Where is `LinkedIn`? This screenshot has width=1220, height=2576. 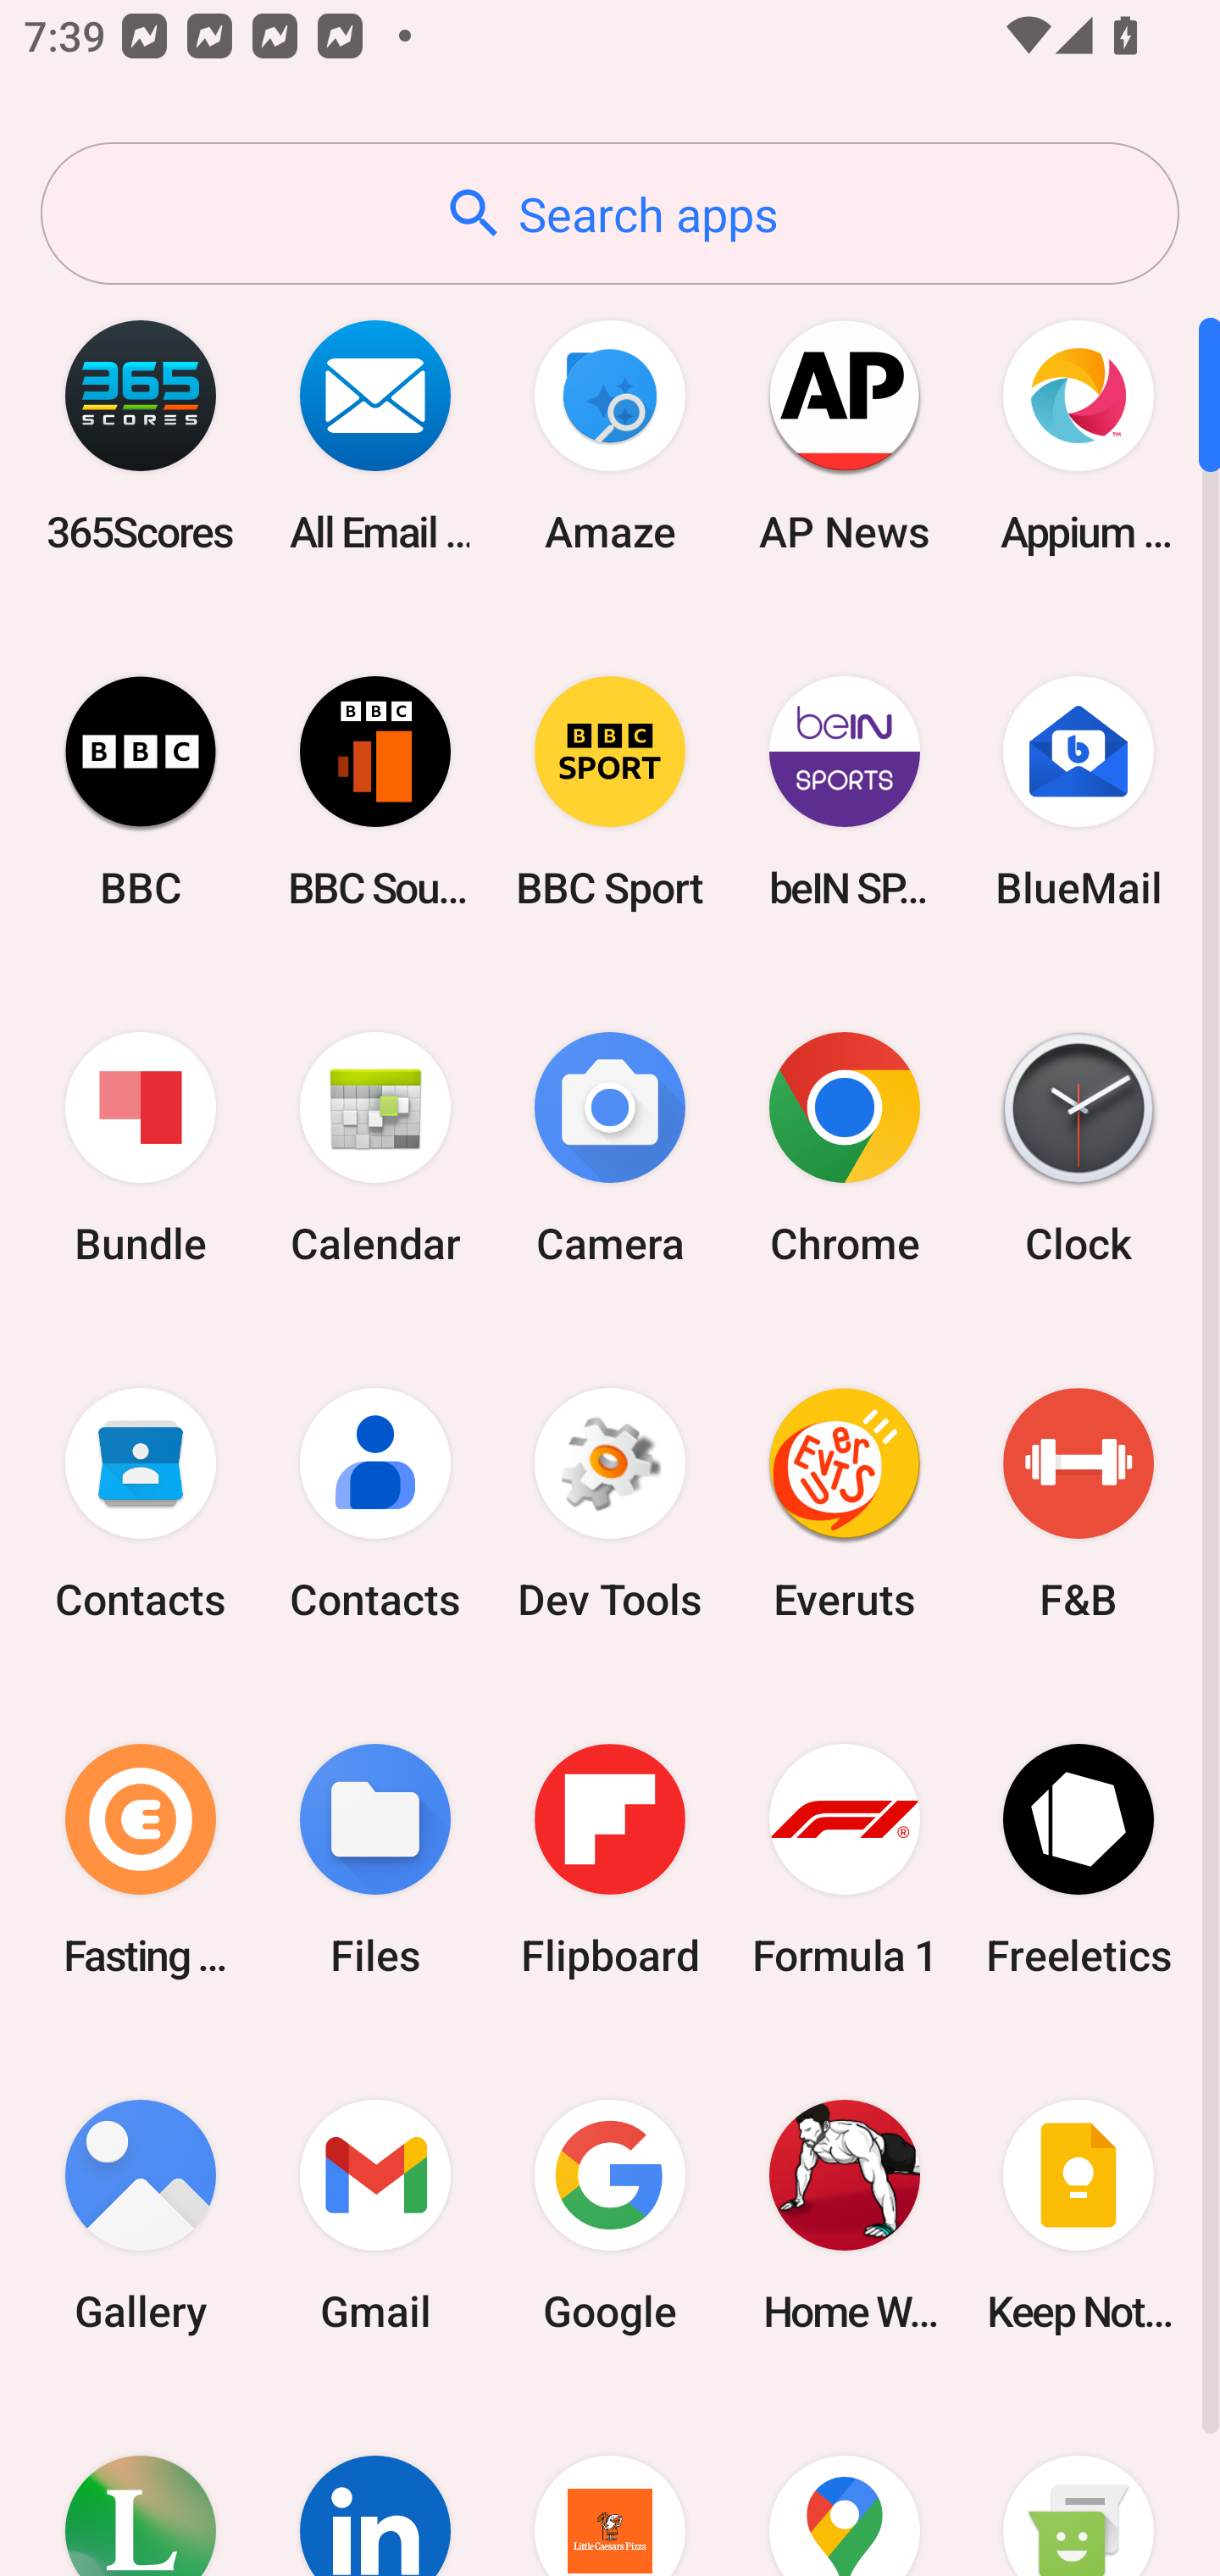
LinkedIn is located at coordinates (375, 2484).